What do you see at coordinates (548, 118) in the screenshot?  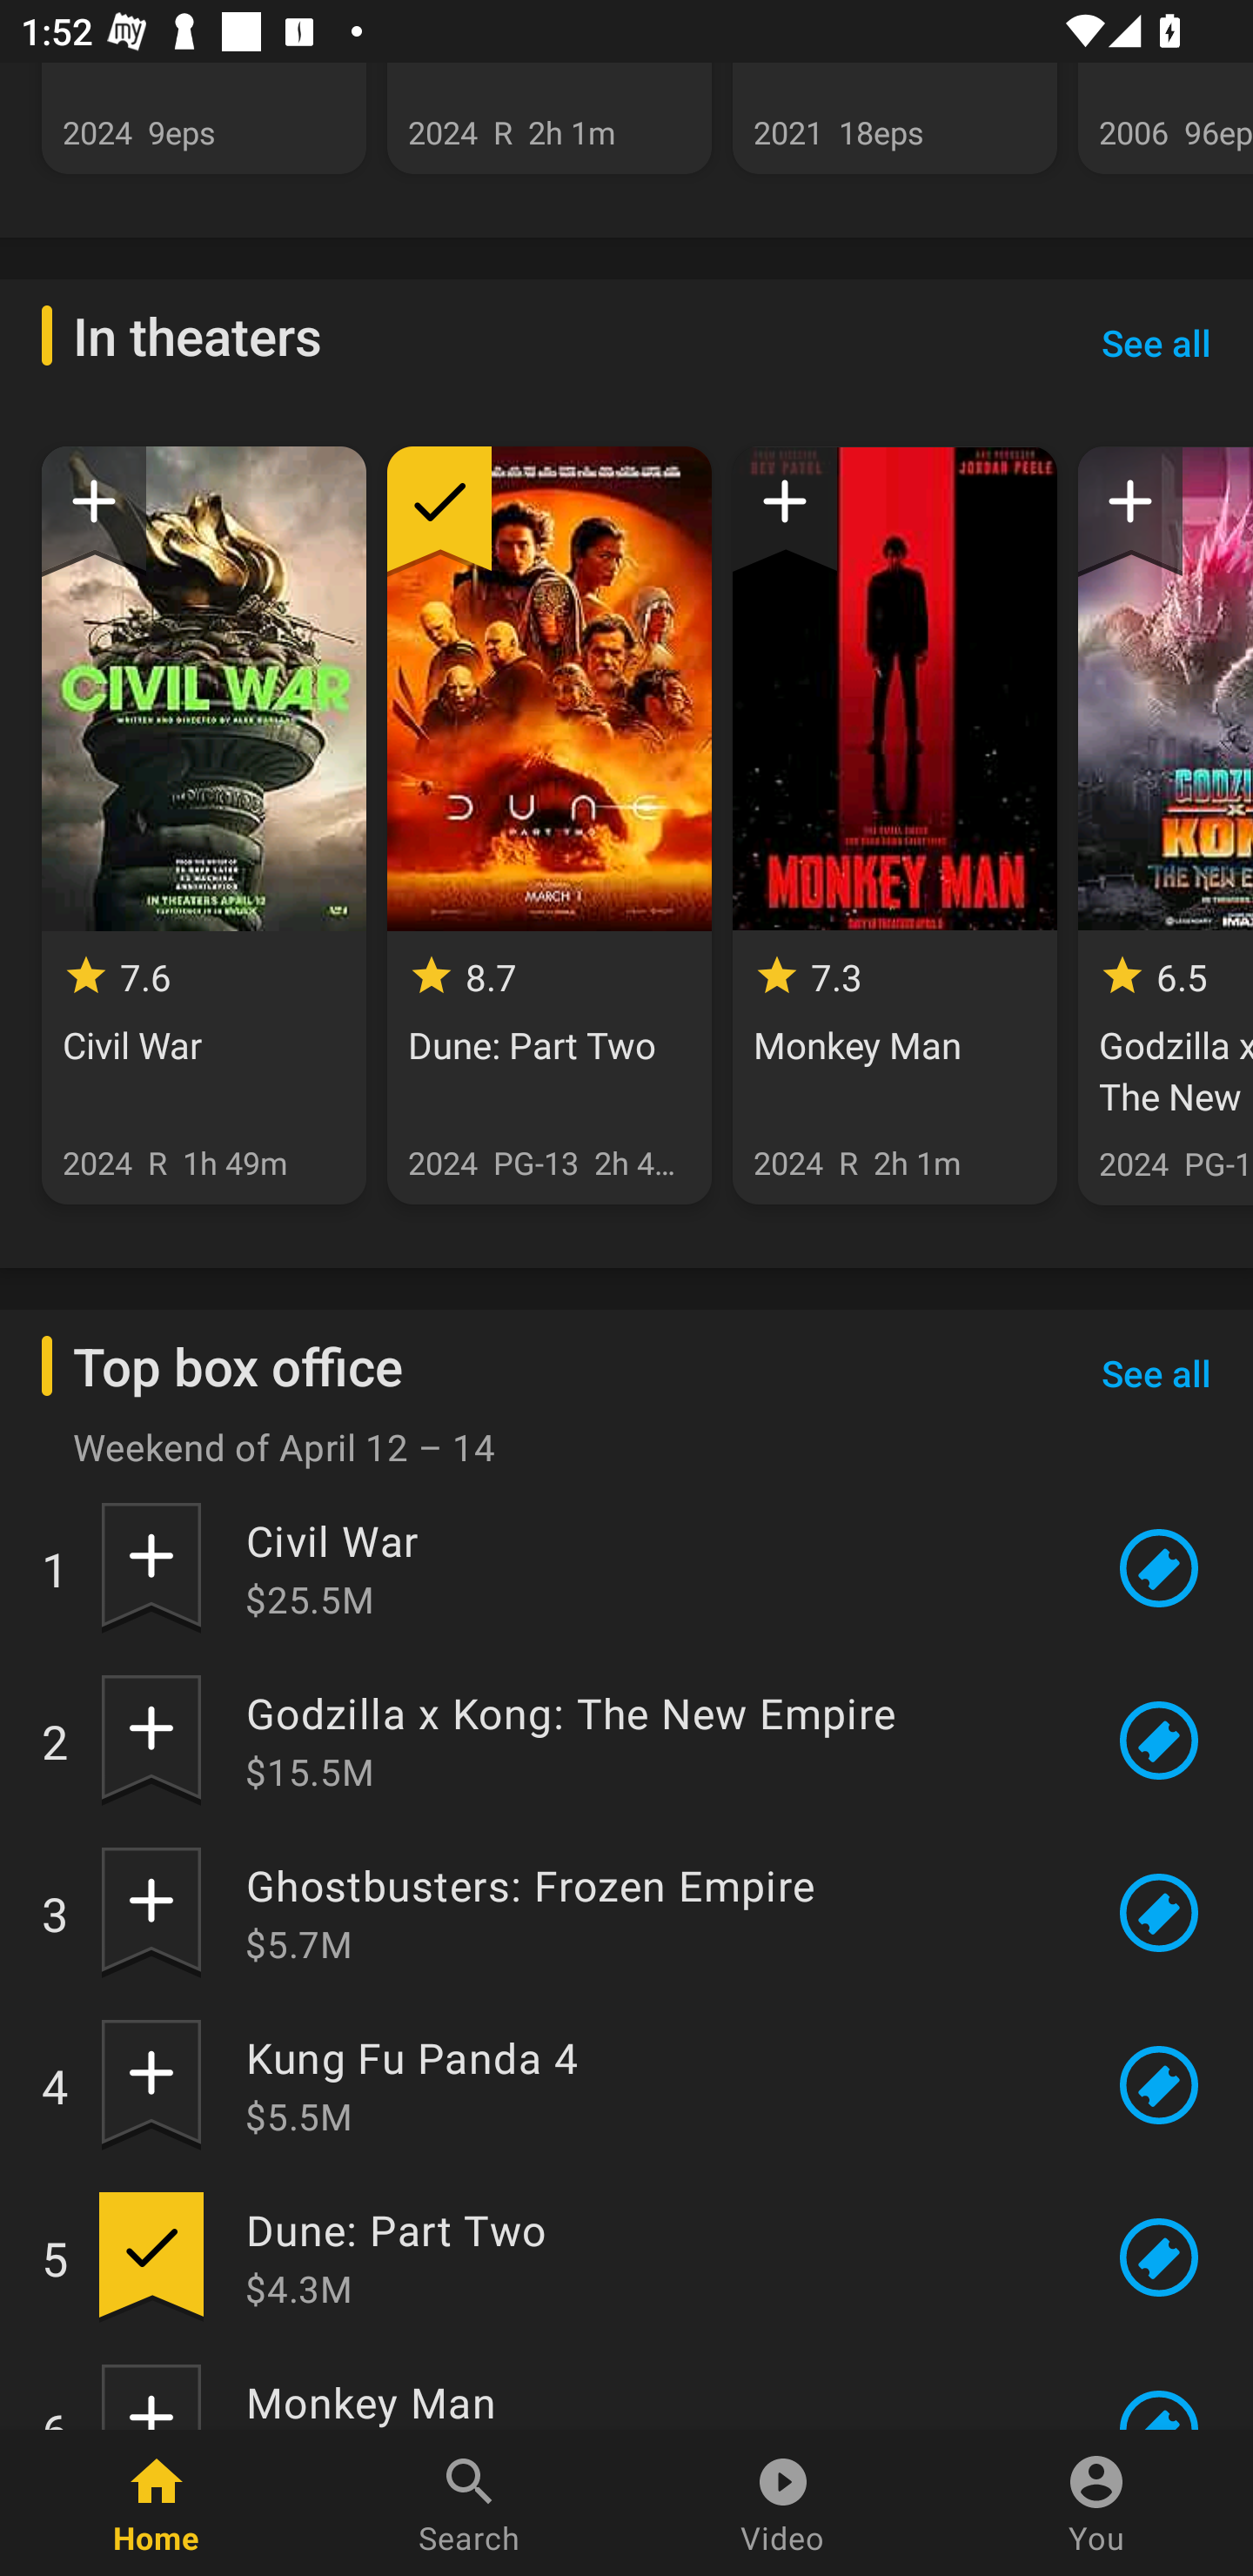 I see `Road House 2024  R  2h 1m` at bounding box center [548, 118].